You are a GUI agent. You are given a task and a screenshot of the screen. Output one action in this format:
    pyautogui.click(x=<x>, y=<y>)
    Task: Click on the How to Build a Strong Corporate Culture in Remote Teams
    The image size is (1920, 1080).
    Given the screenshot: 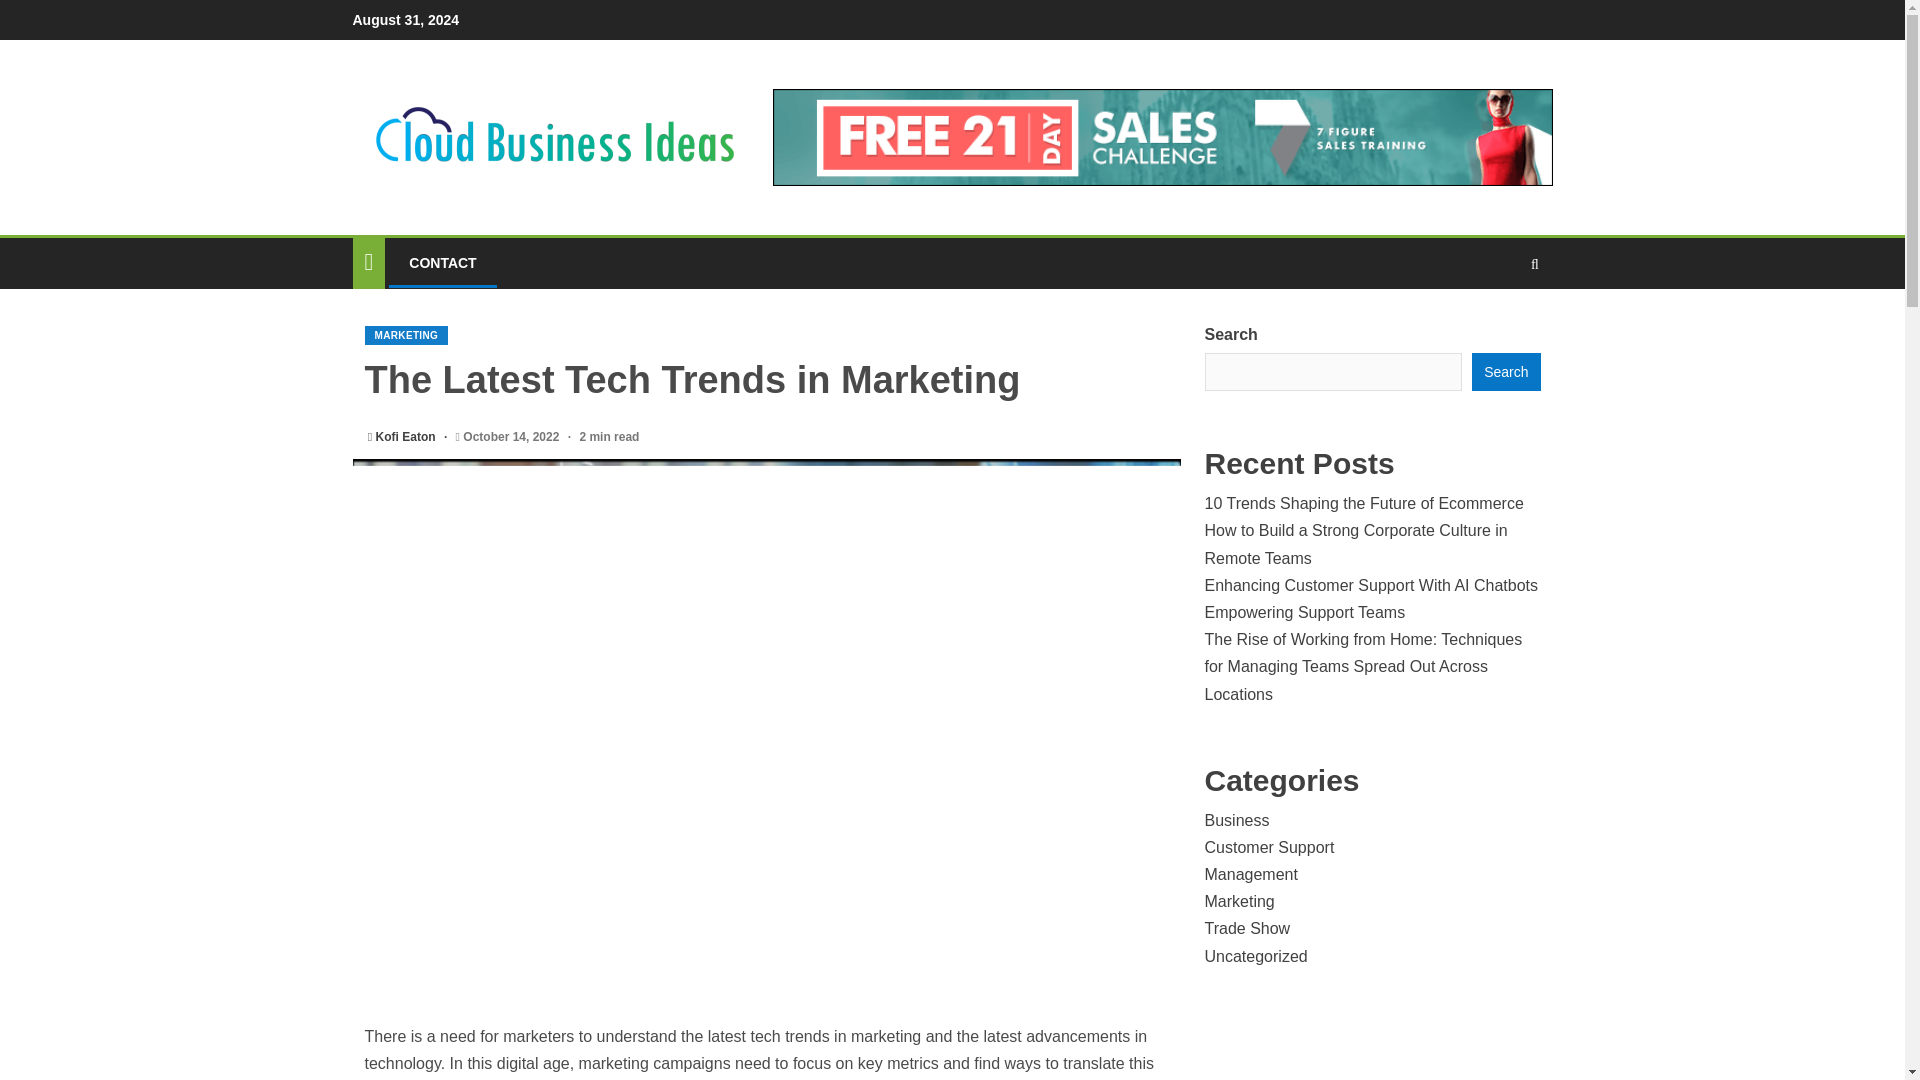 What is the action you would take?
    pyautogui.click(x=1355, y=543)
    